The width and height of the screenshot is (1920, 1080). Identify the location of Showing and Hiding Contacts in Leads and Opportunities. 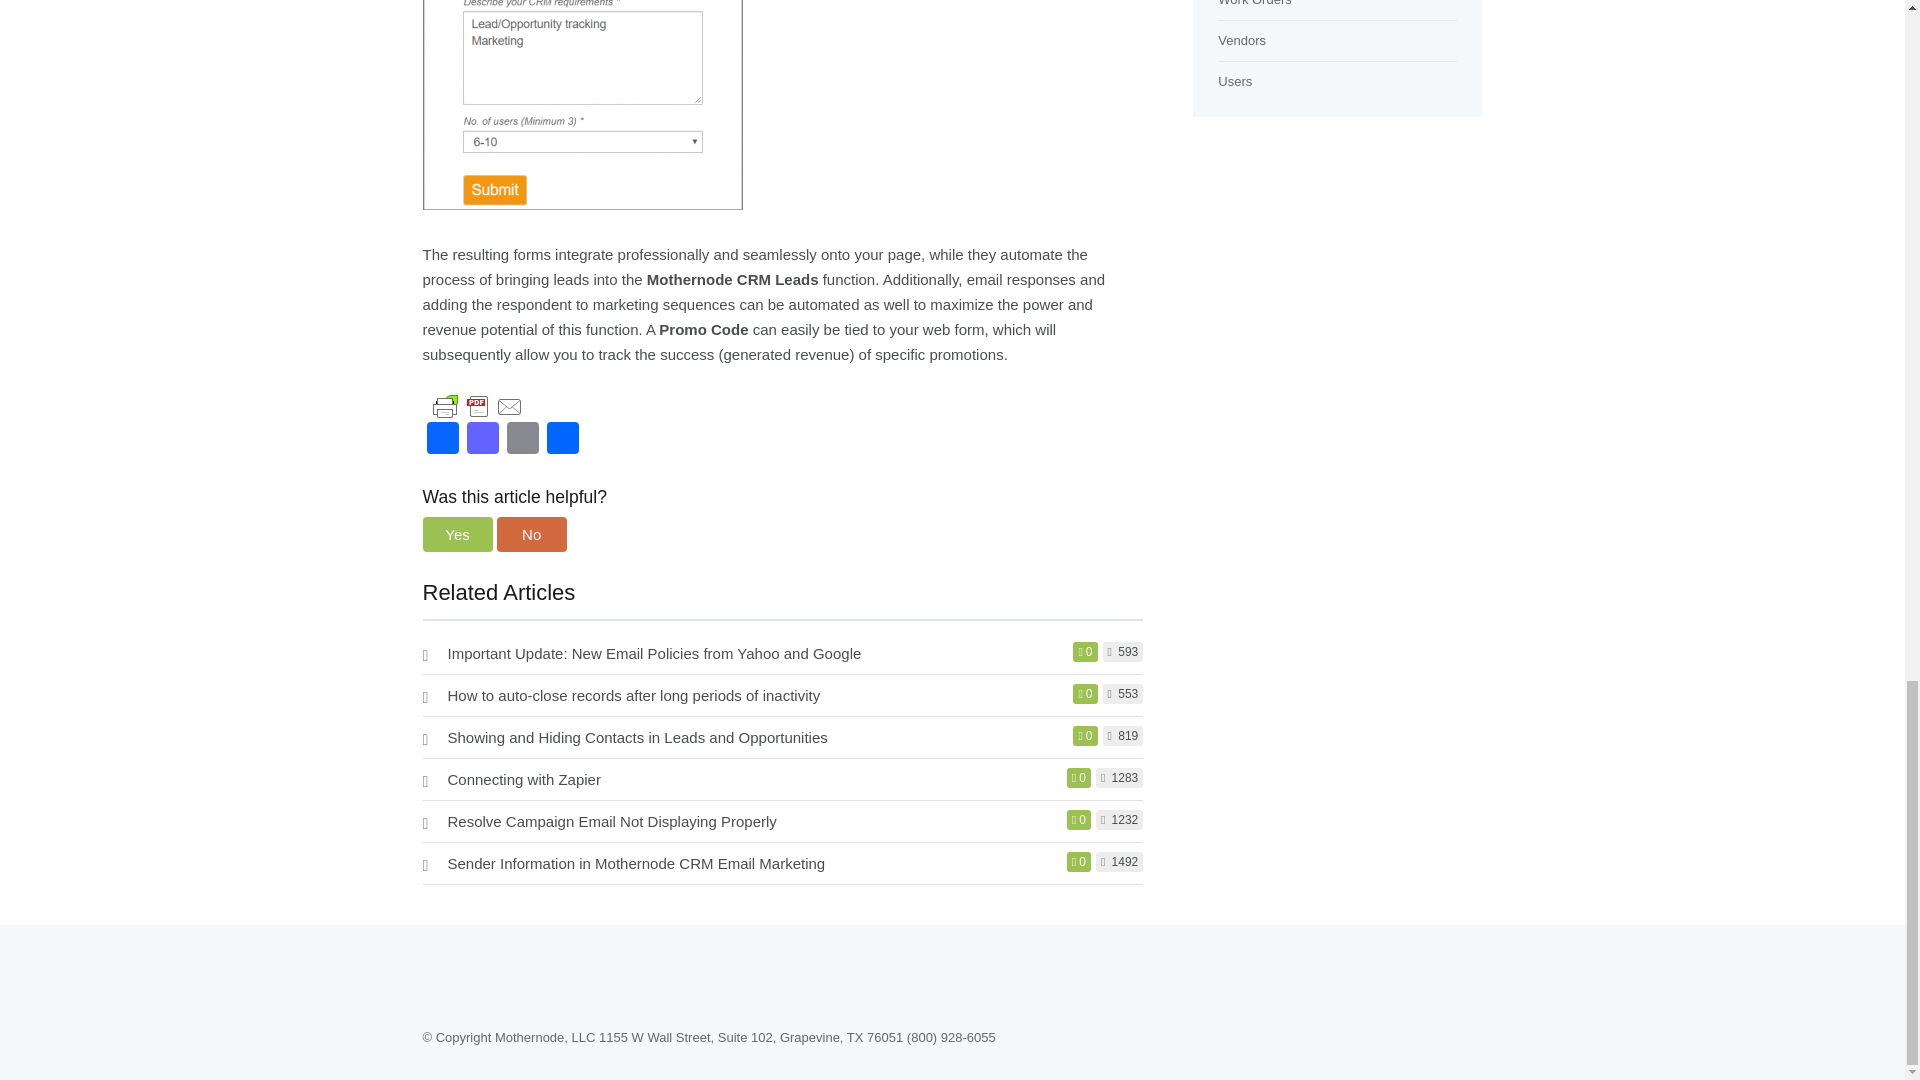
(637, 738).